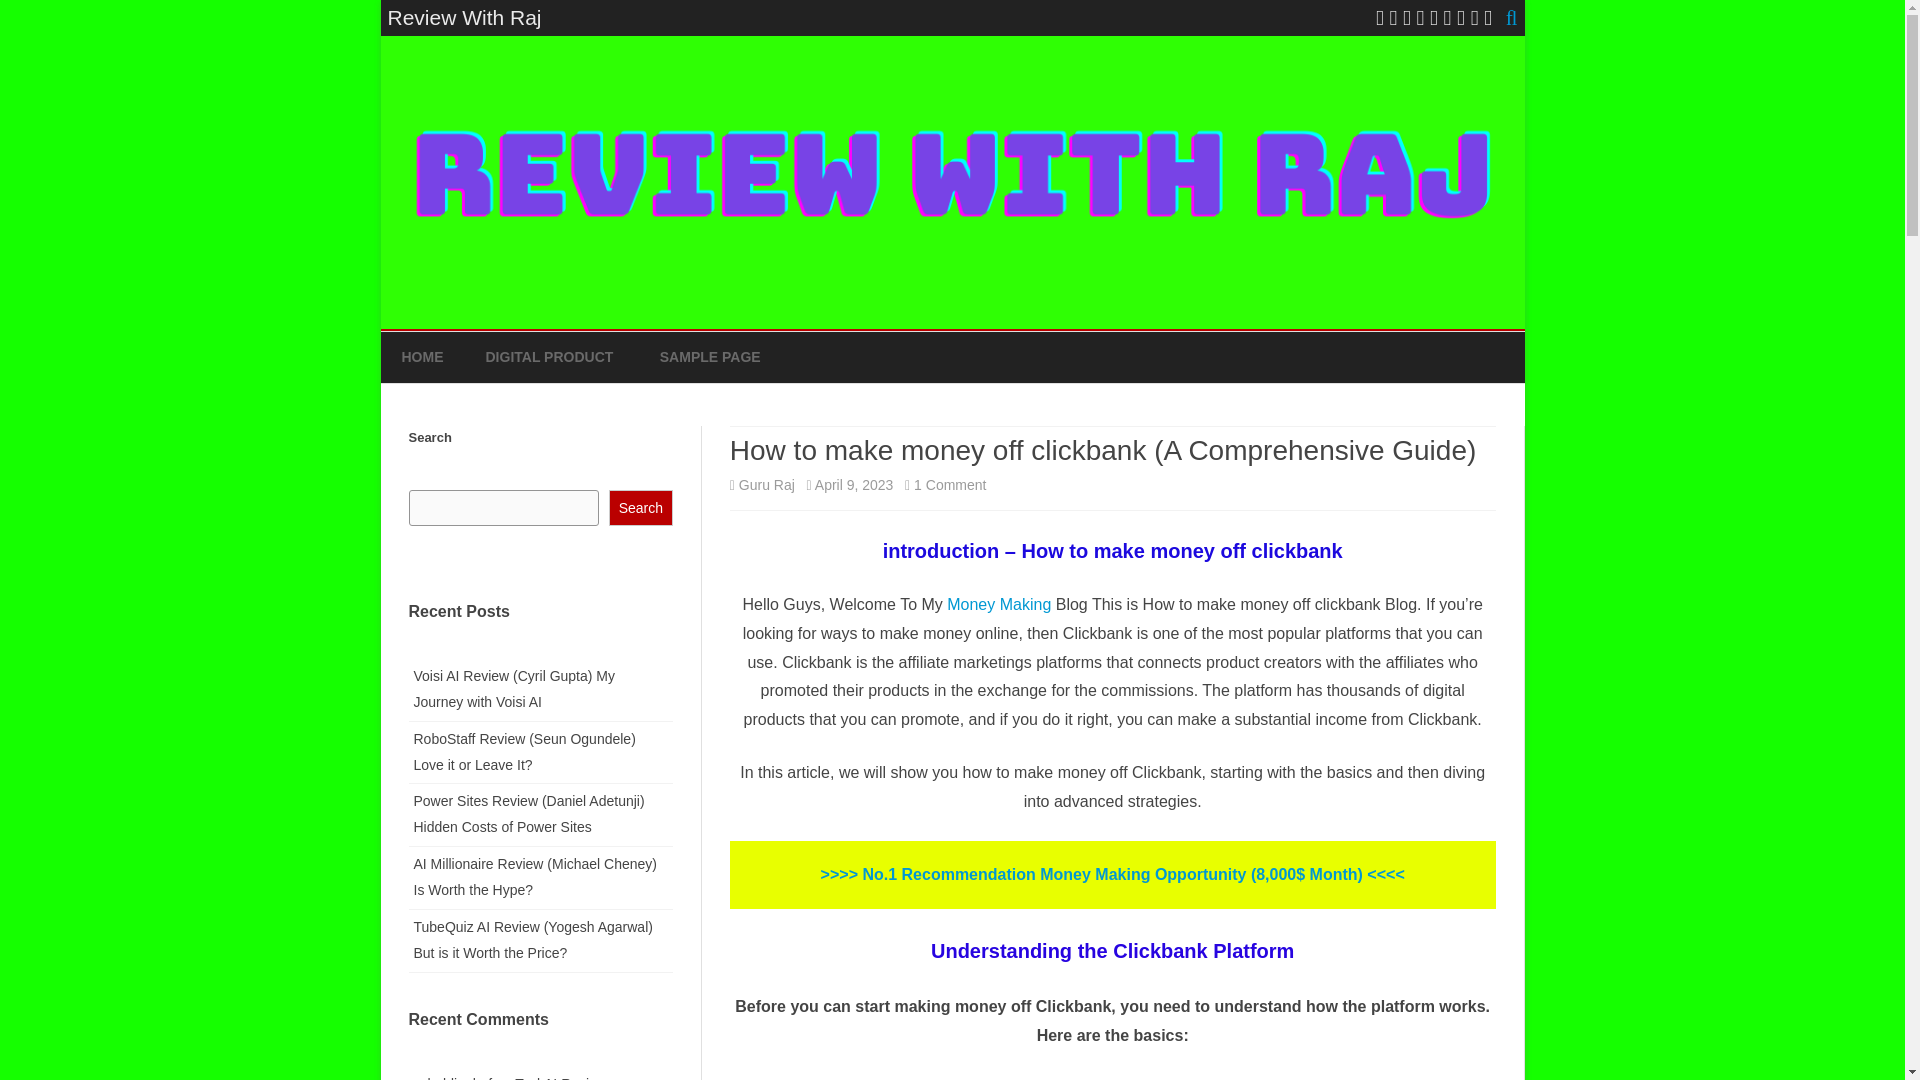 The image size is (1920, 1080). What do you see at coordinates (550, 358) in the screenshot?
I see `DIGITAL PRODUCT` at bounding box center [550, 358].